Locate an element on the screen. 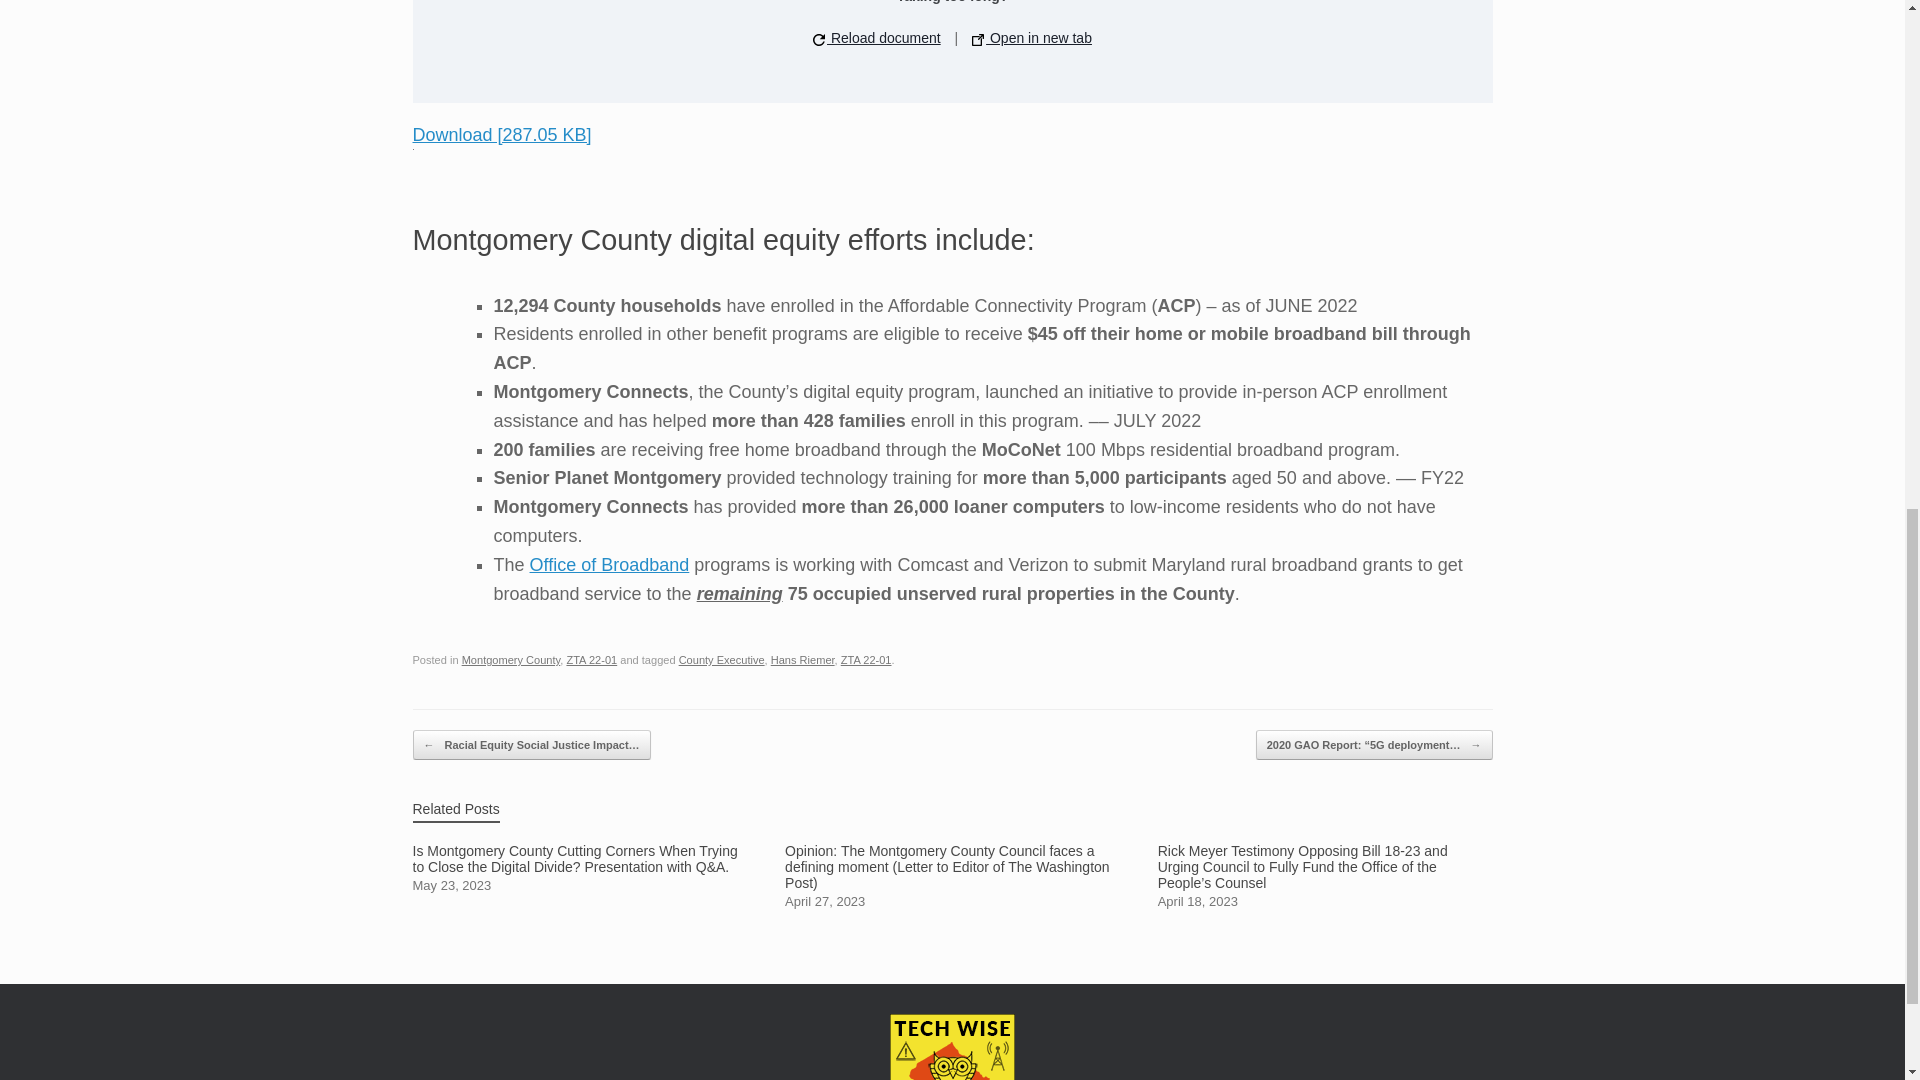 This screenshot has width=1920, height=1080. ZTA 22-01 is located at coordinates (591, 660).